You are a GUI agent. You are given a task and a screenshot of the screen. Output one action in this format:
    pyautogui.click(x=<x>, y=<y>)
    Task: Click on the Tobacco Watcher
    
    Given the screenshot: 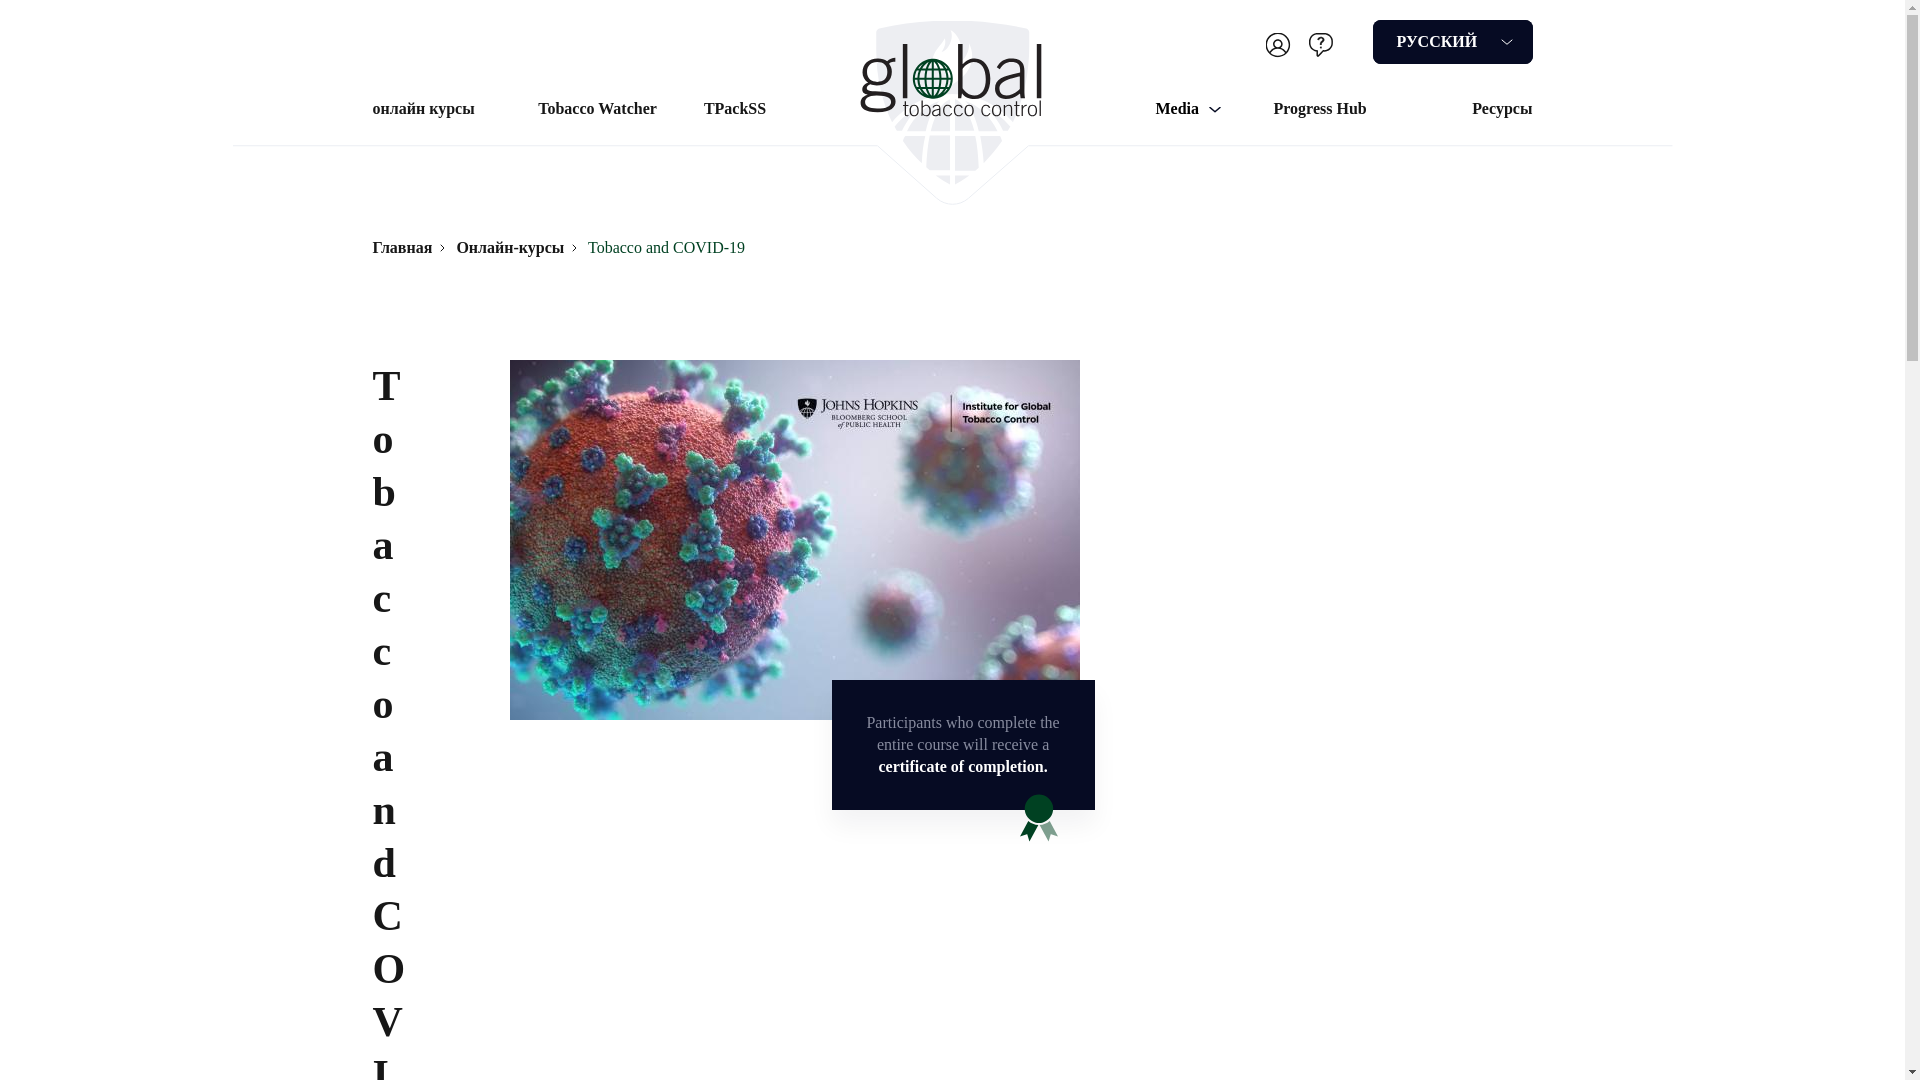 What is the action you would take?
    pyautogui.click(x=596, y=108)
    